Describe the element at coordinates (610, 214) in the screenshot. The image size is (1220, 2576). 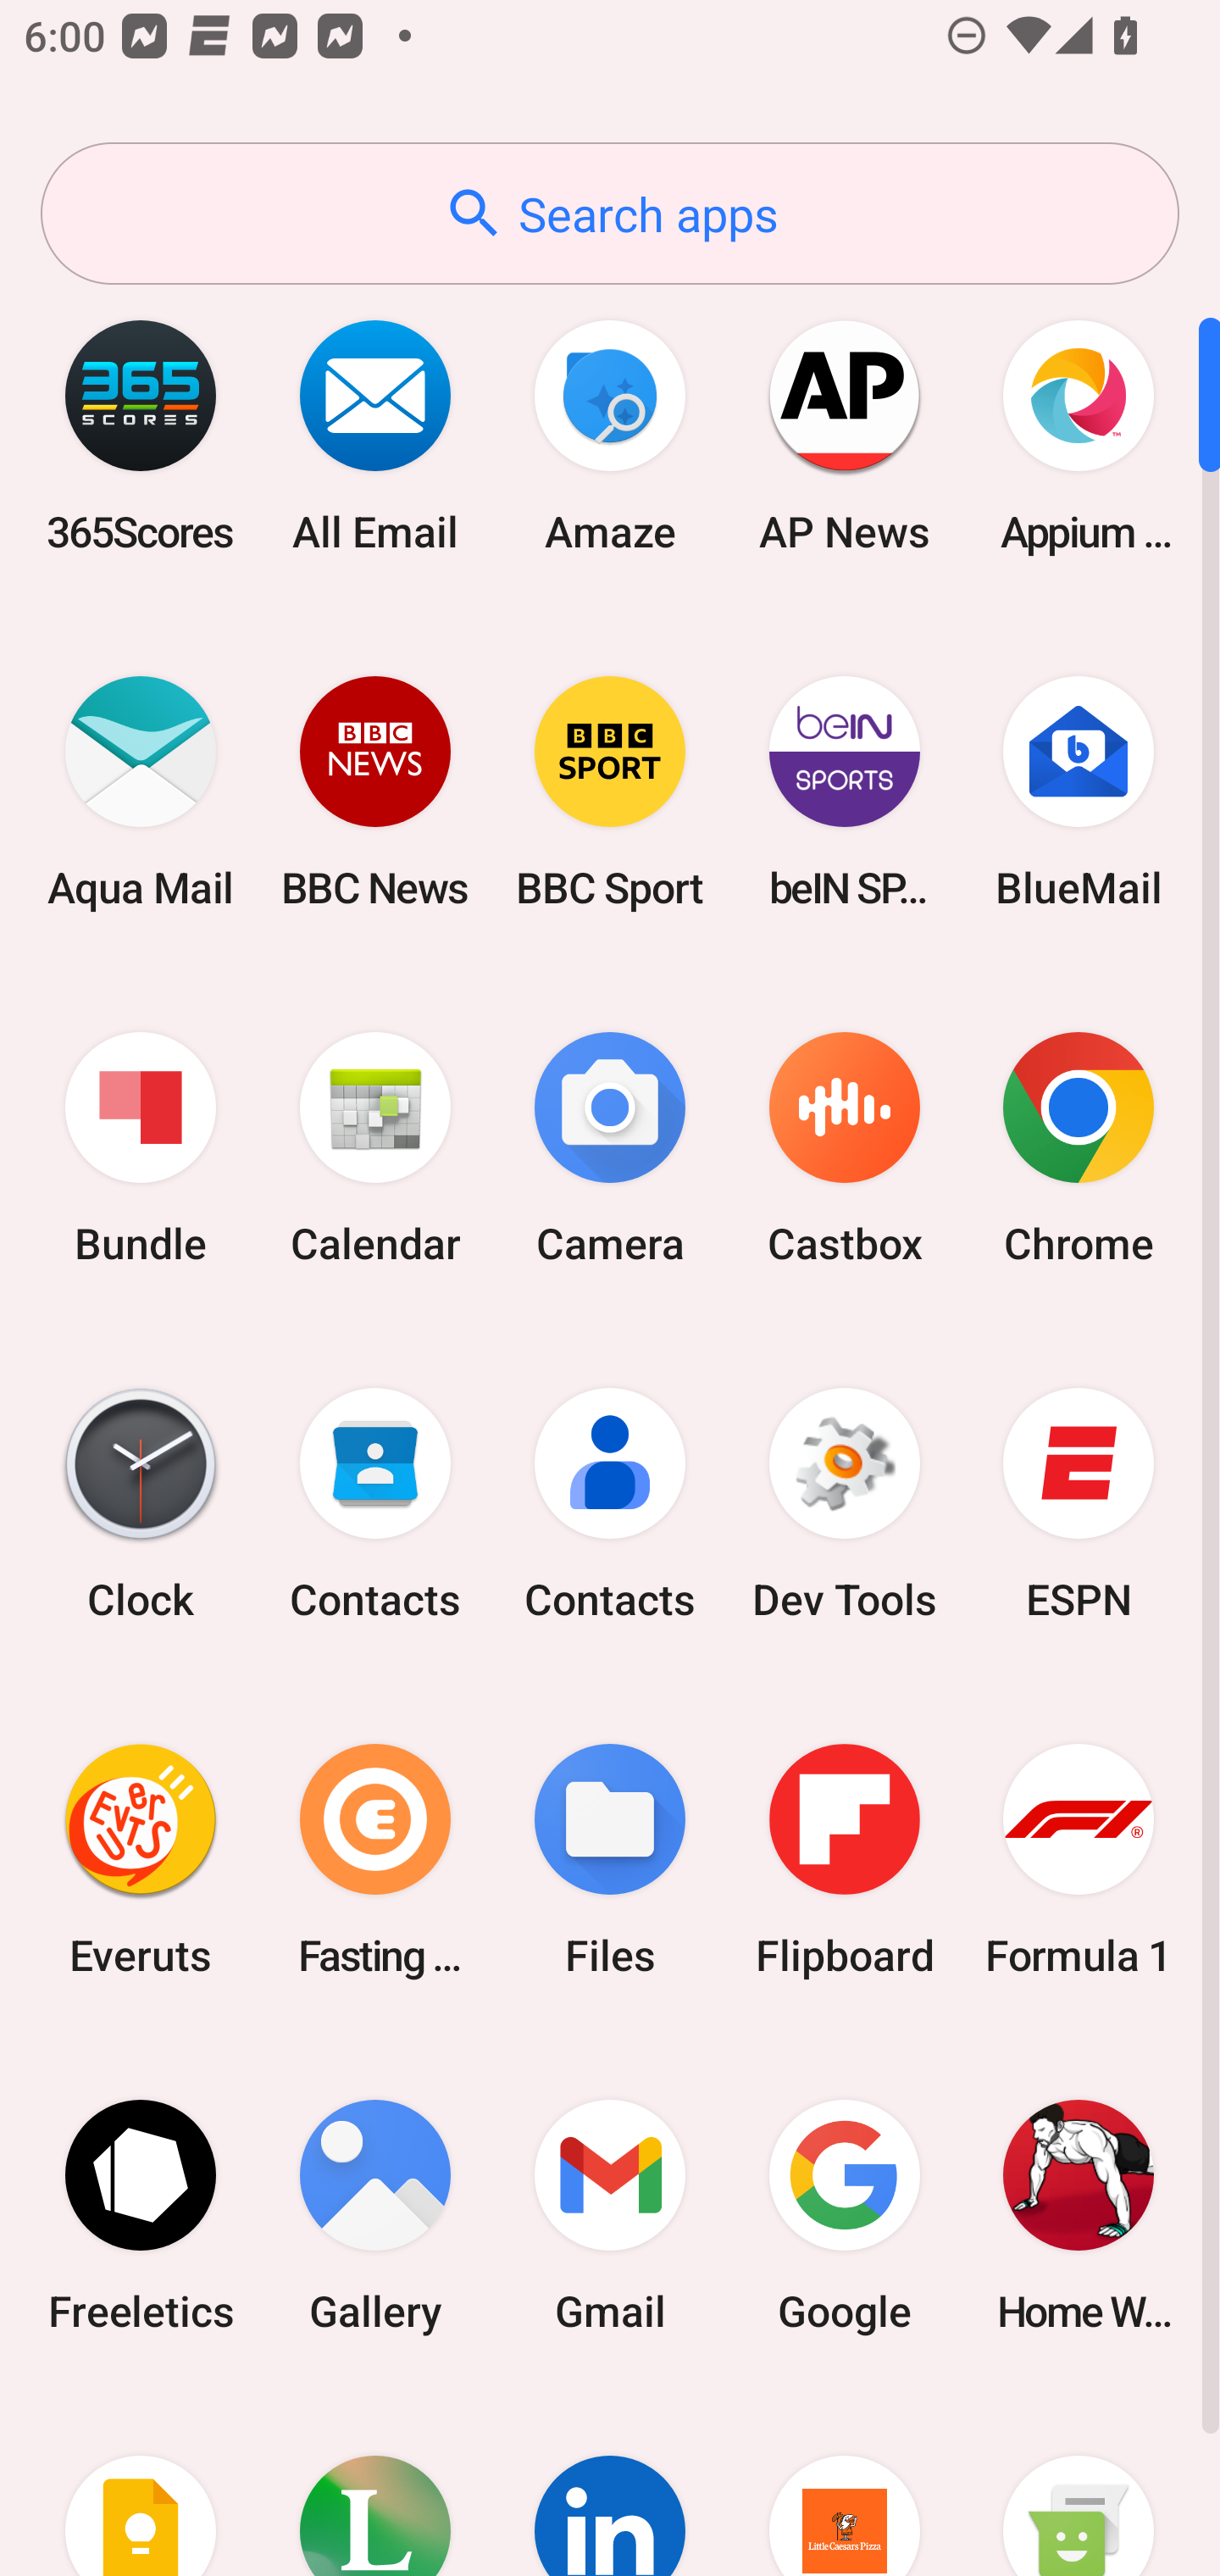
I see `  Search apps` at that location.